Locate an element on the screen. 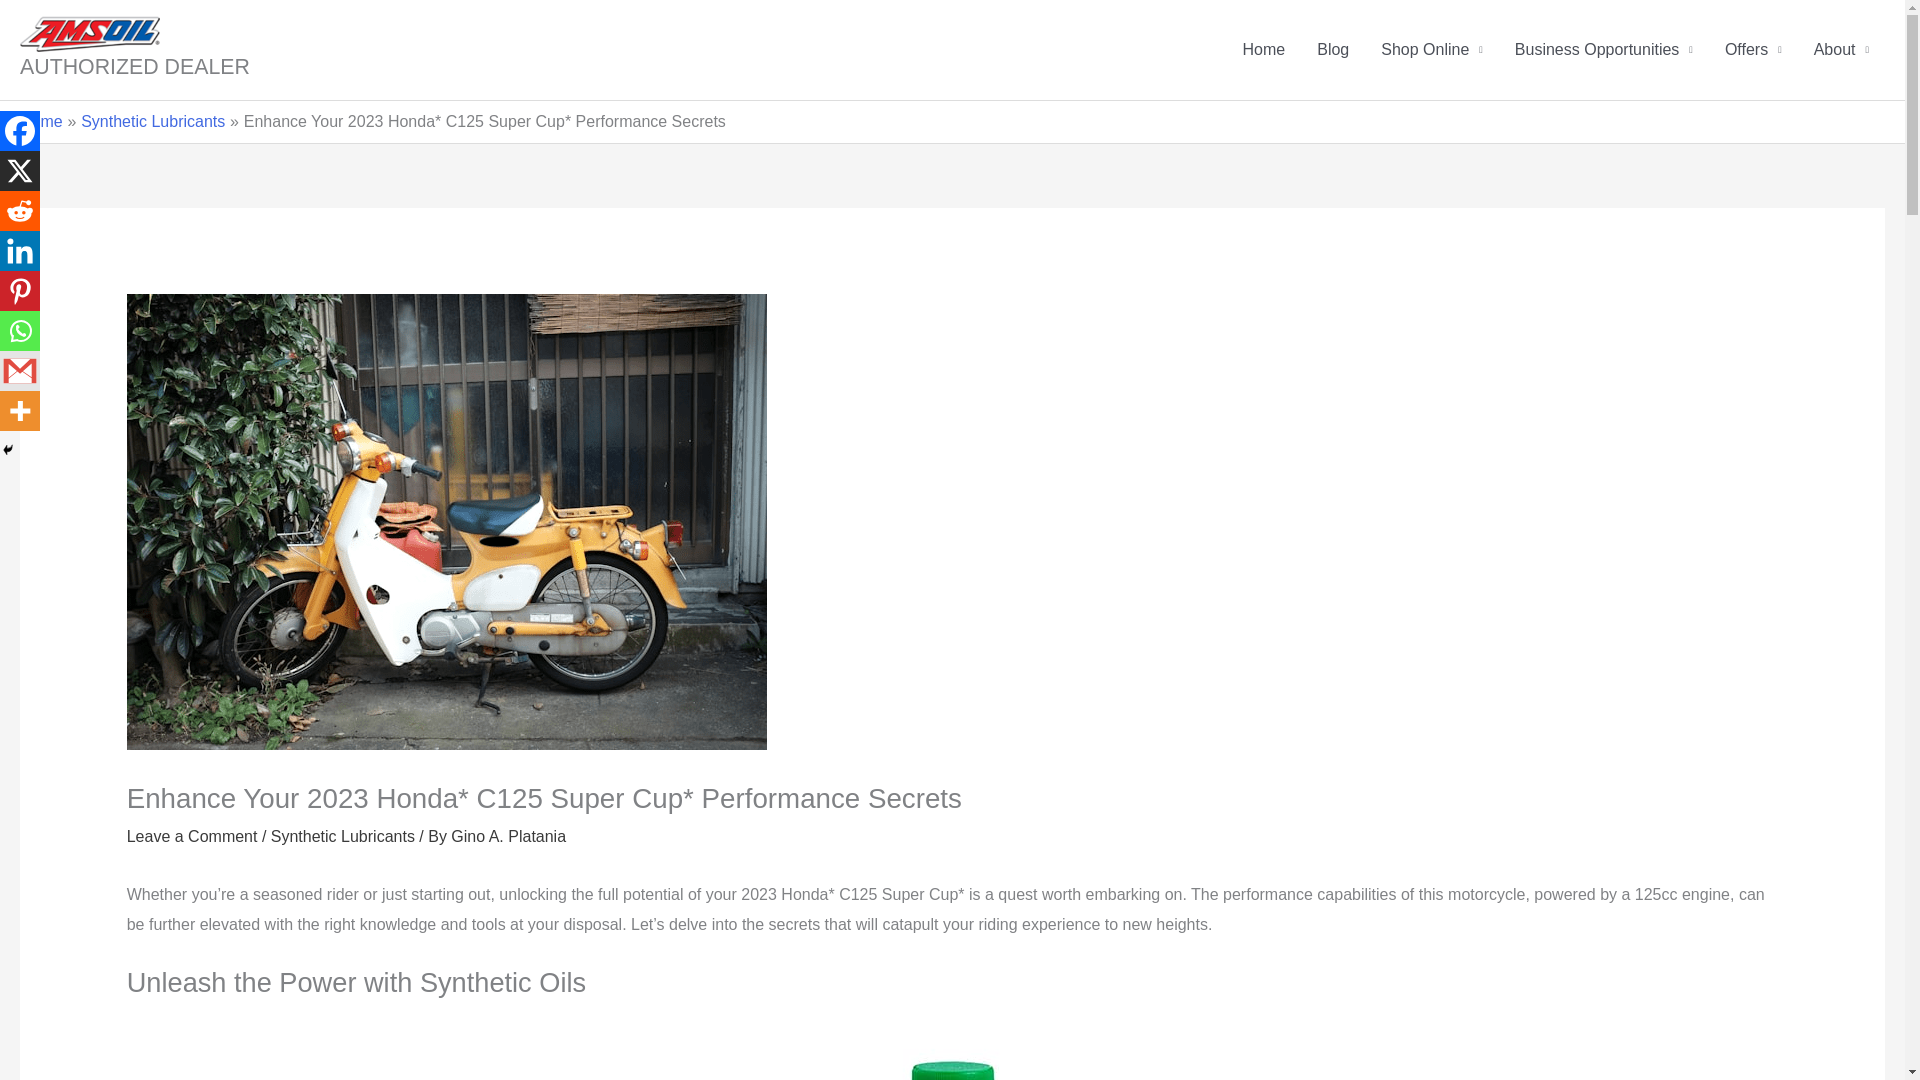 Image resolution: width=1920 pixels, height=1080 pixels. View all posts by Gino A. Platania is located at coordinates (508, 836).